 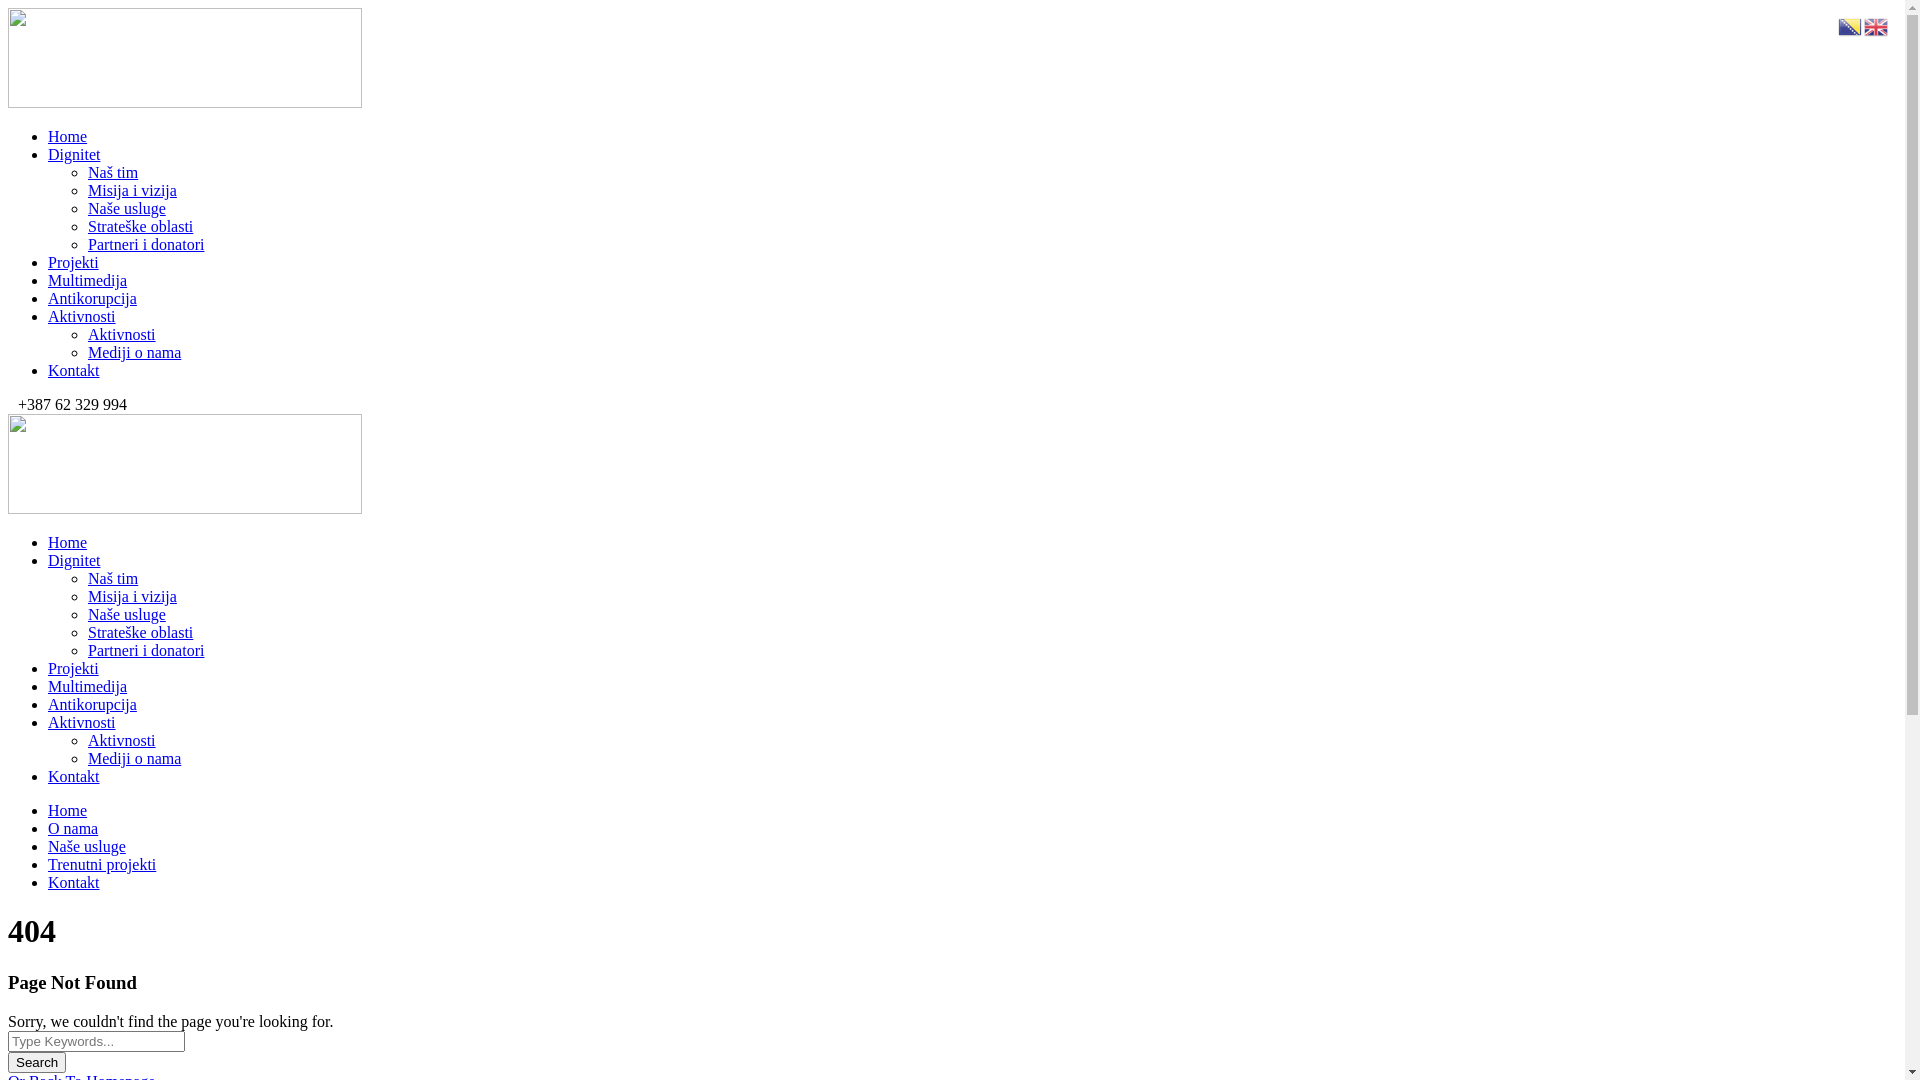 What do you see at coordinates (74, 776) in the screenshot?
I see `Kontakt` at bounding box center [74, 776].